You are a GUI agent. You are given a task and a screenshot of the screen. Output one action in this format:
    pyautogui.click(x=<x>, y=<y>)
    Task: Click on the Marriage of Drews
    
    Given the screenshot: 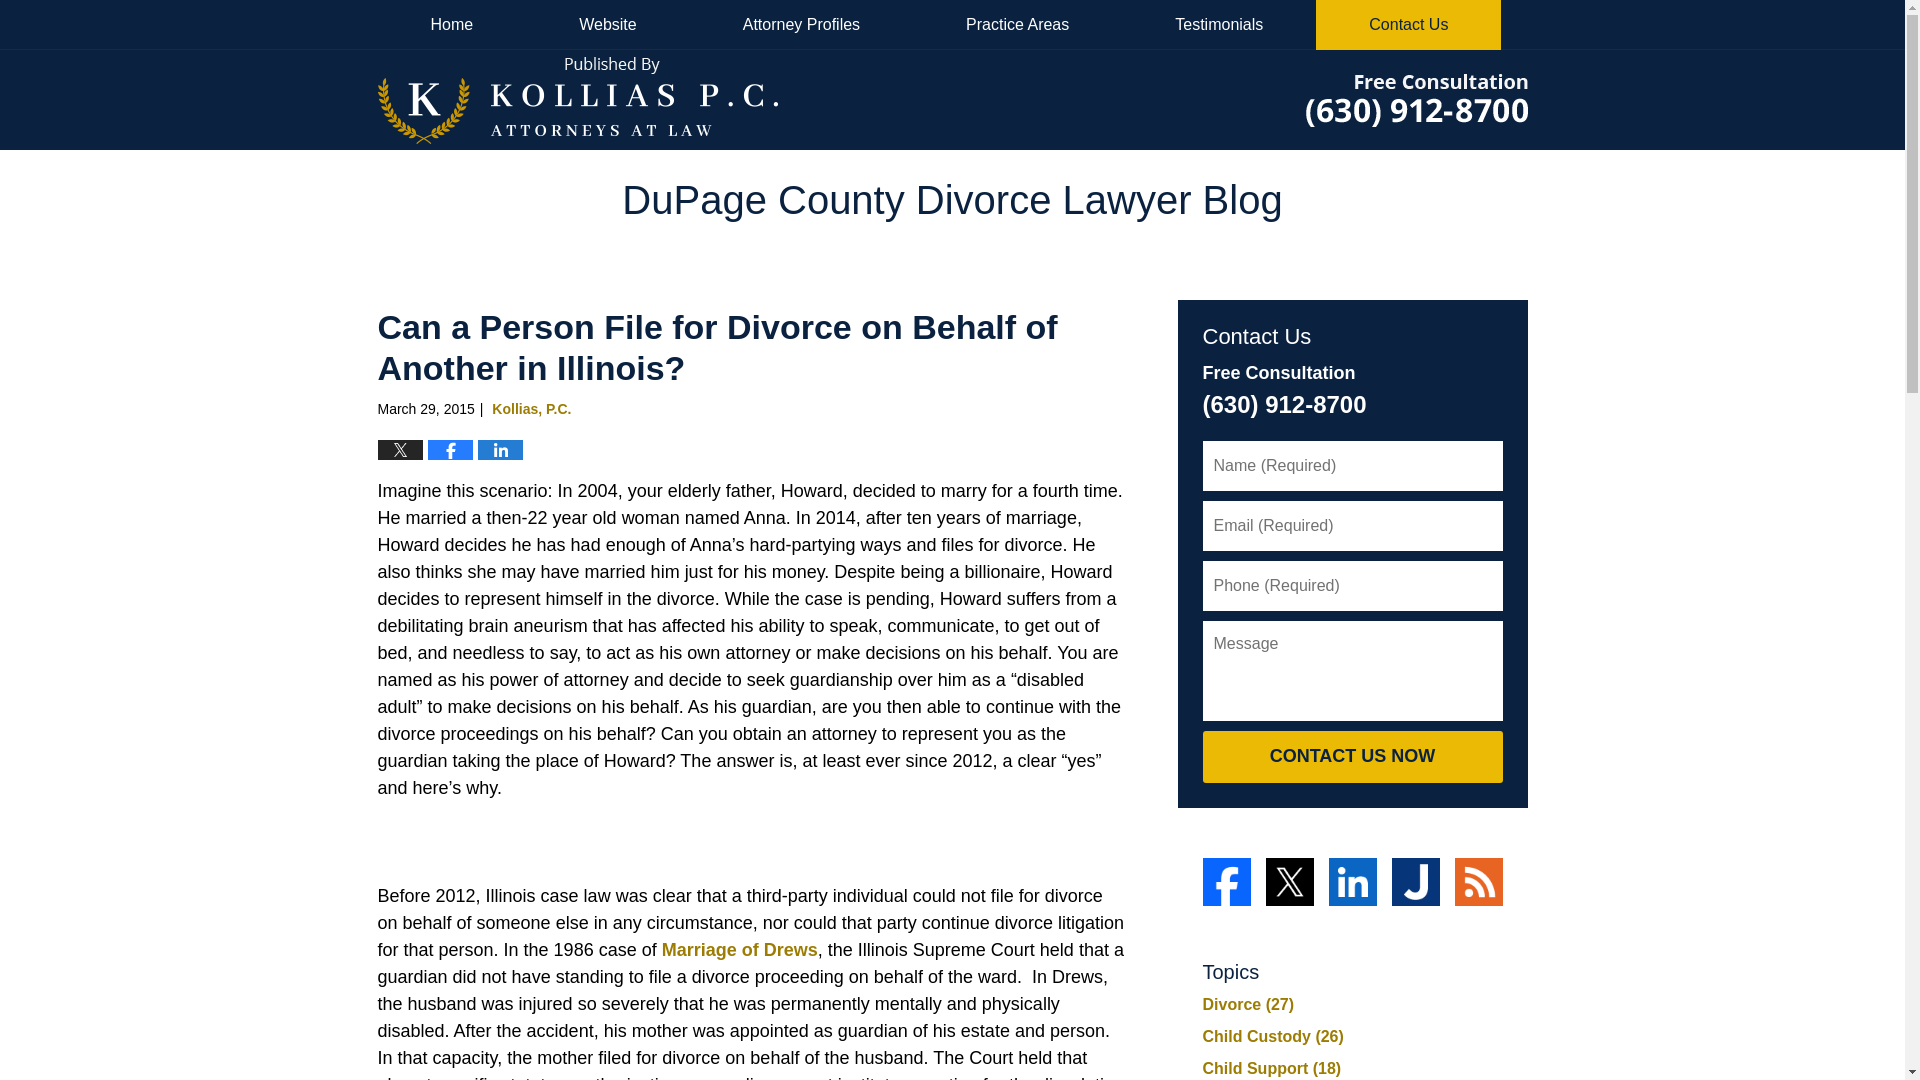 What is the action you would take?
    pyautogui.click(x=740, y=950)
    